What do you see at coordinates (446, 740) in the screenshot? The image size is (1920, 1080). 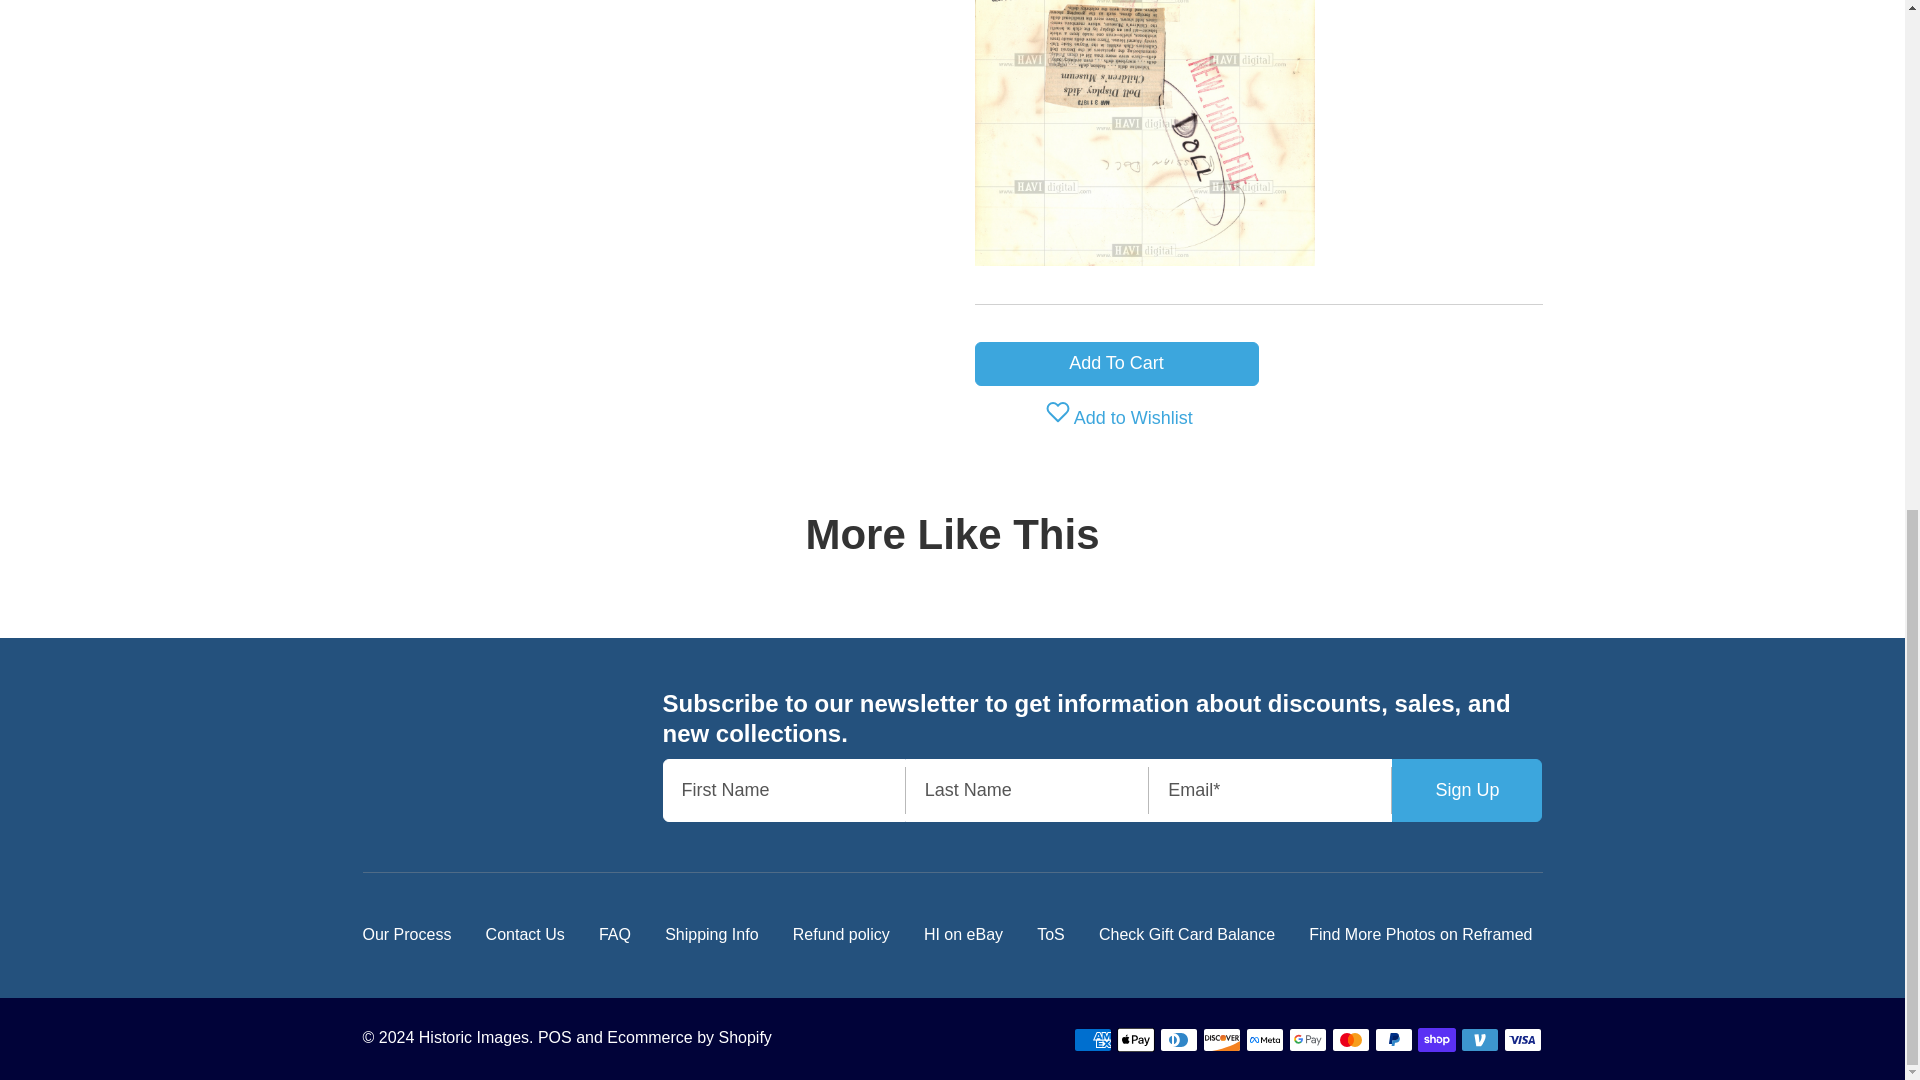 I see `Historic Images` at bounding box center [446, 740].